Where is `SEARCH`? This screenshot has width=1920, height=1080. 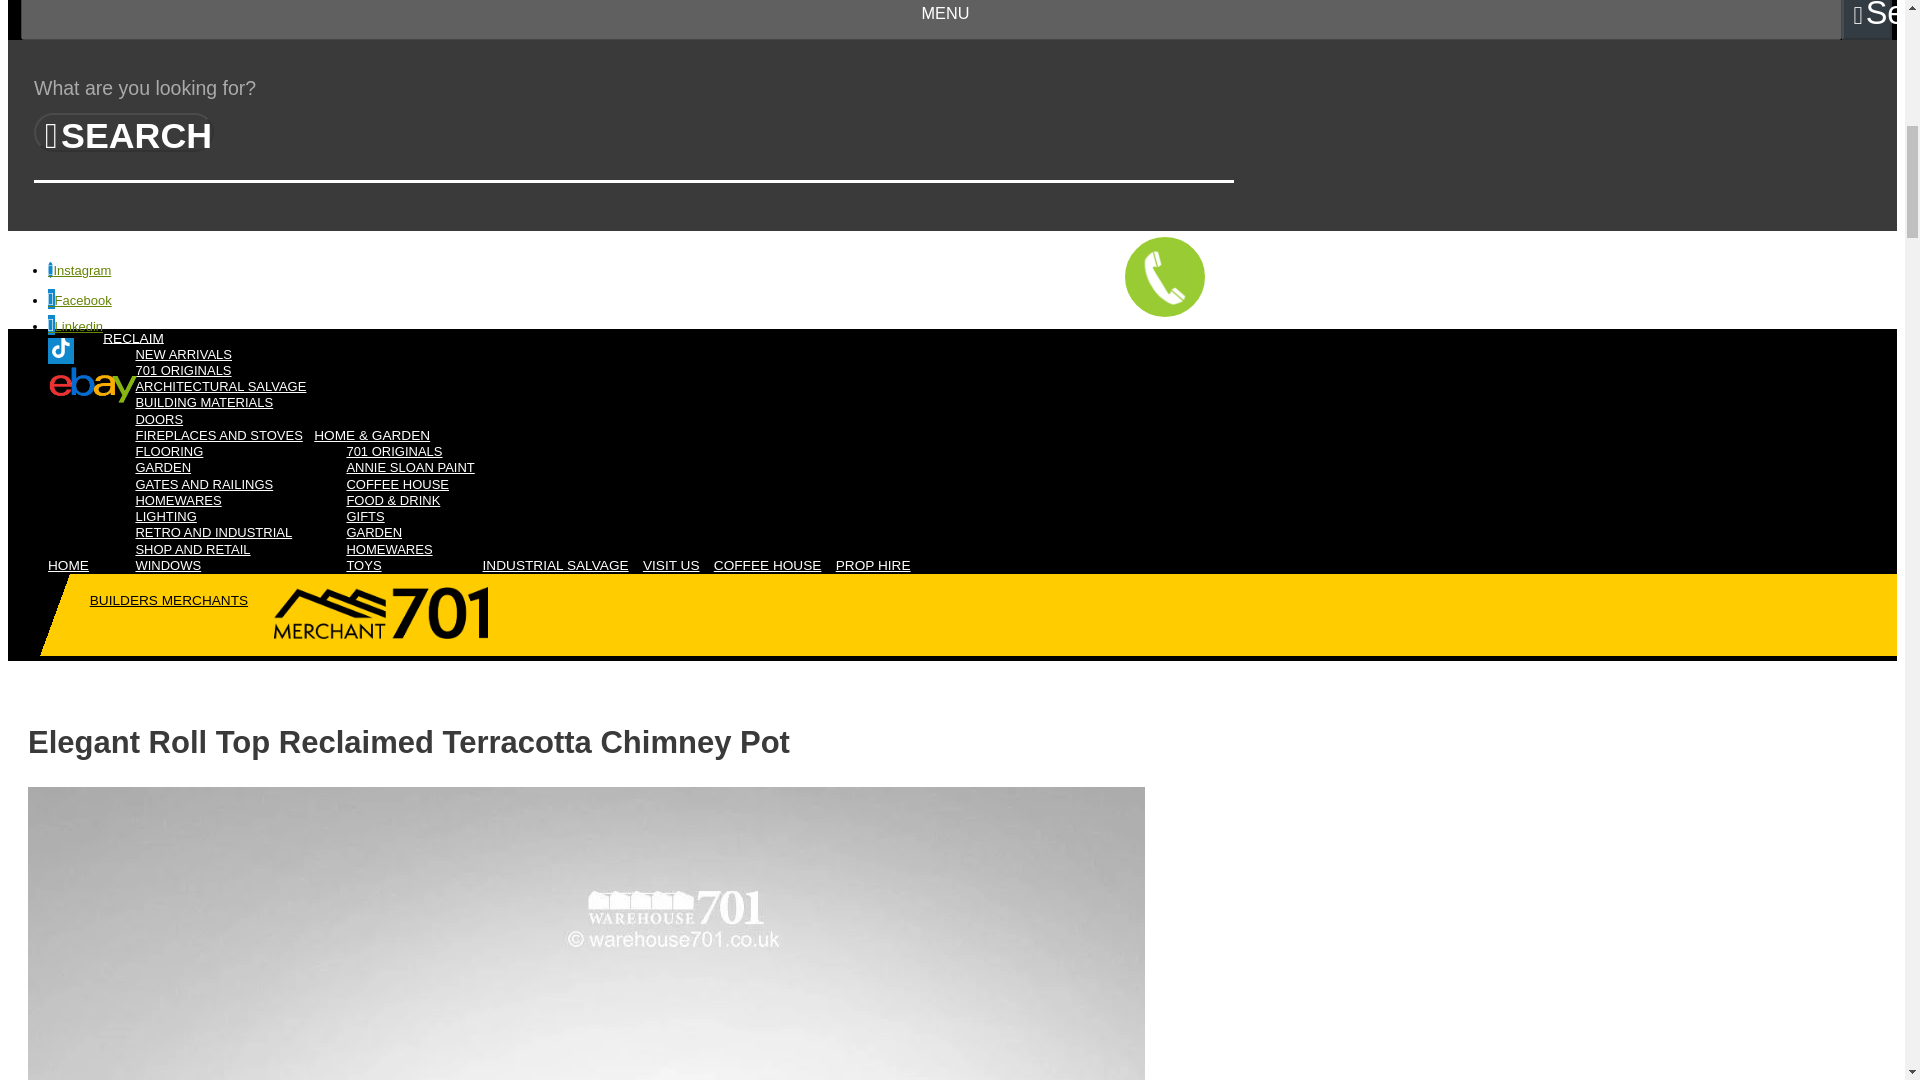
SEARCH is located at coordinates (124, 132).